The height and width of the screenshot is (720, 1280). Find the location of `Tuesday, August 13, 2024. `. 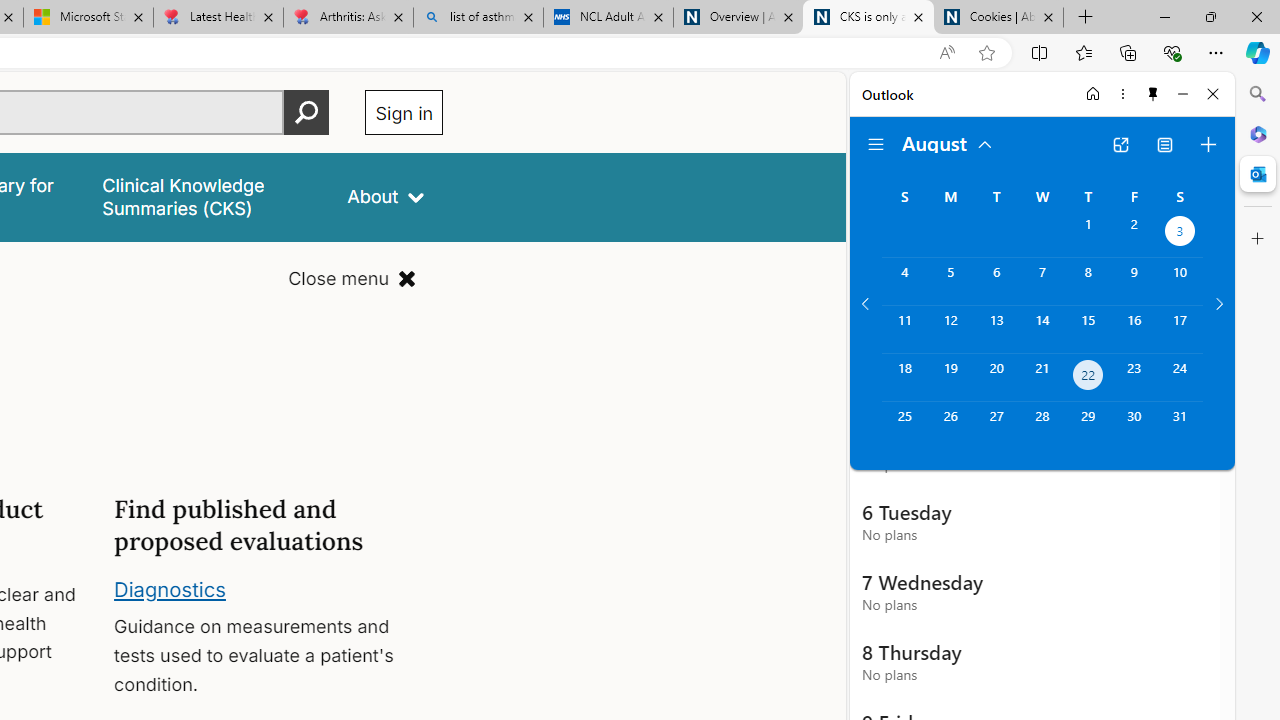

Tuesday, August 13, 2024.  is located at coordinates (996, 329).